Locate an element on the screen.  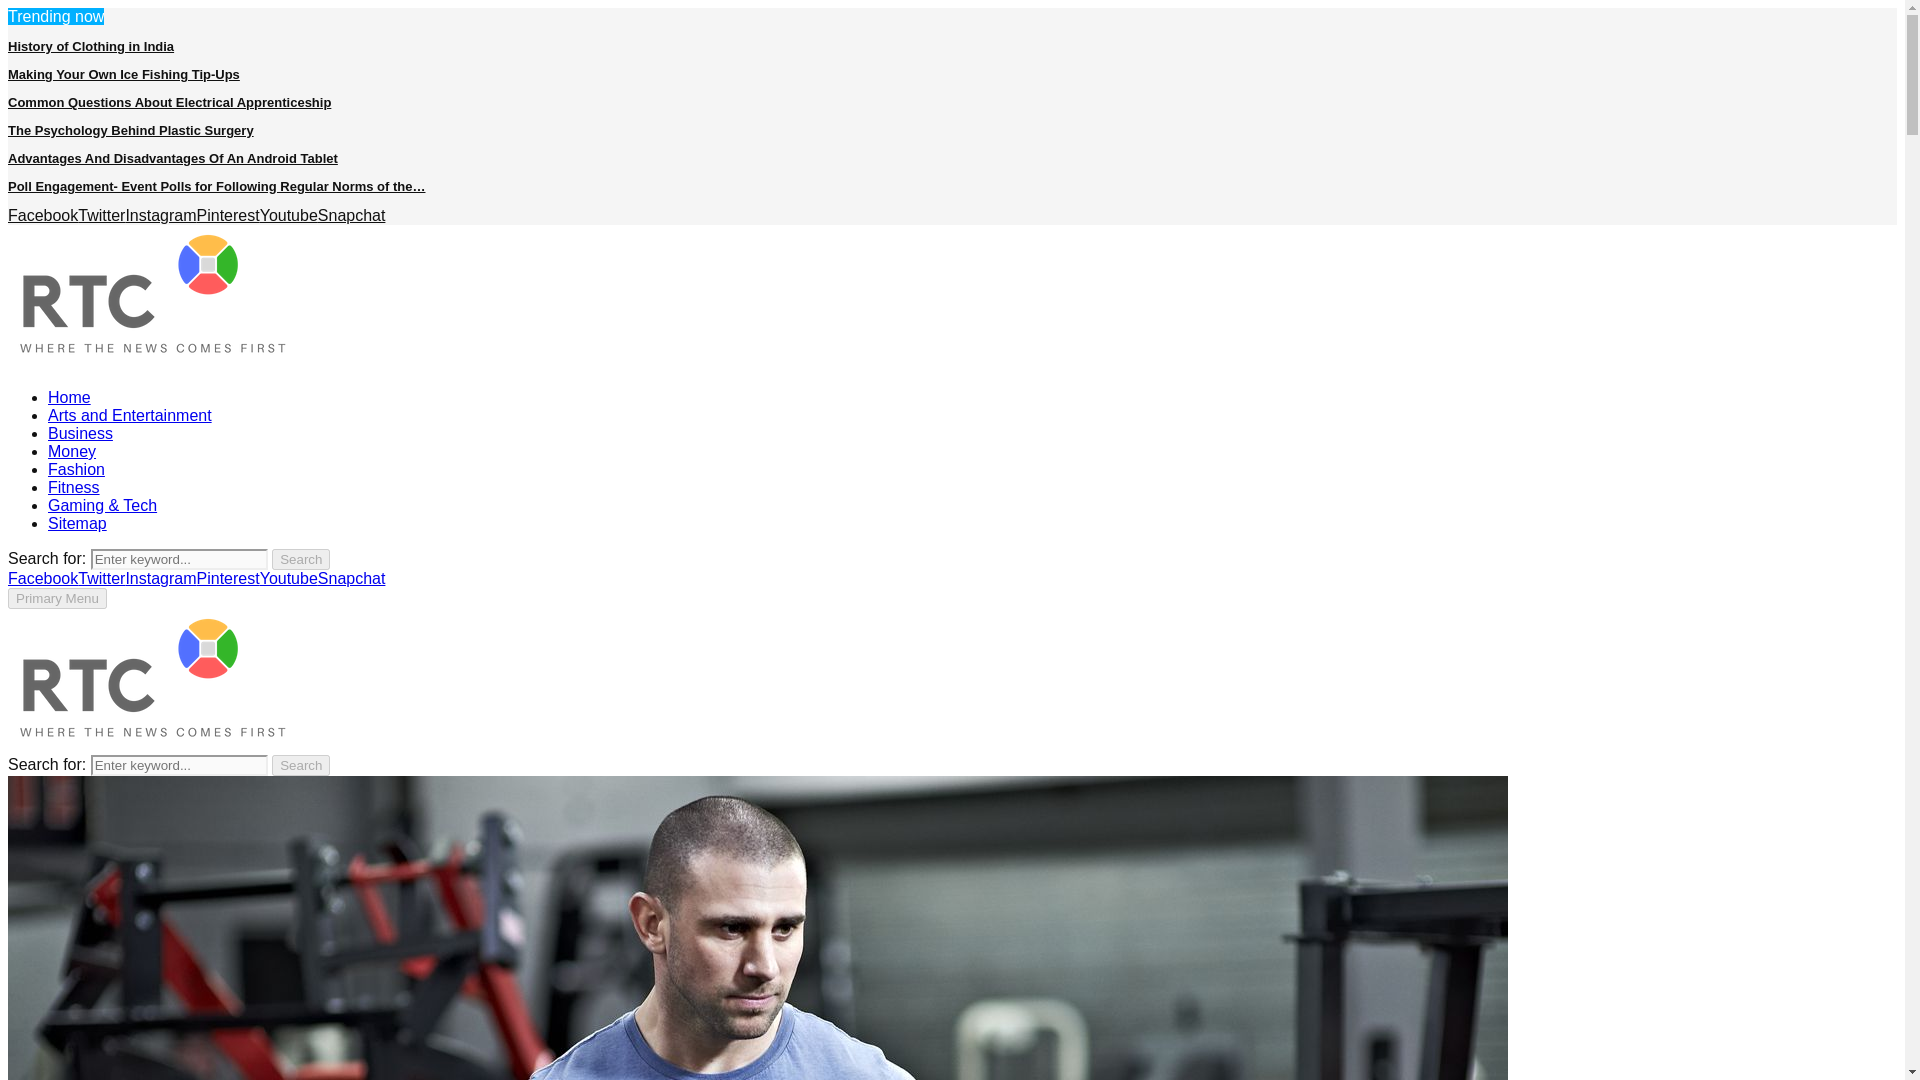
Twitter is located at coordinates (101, 215).